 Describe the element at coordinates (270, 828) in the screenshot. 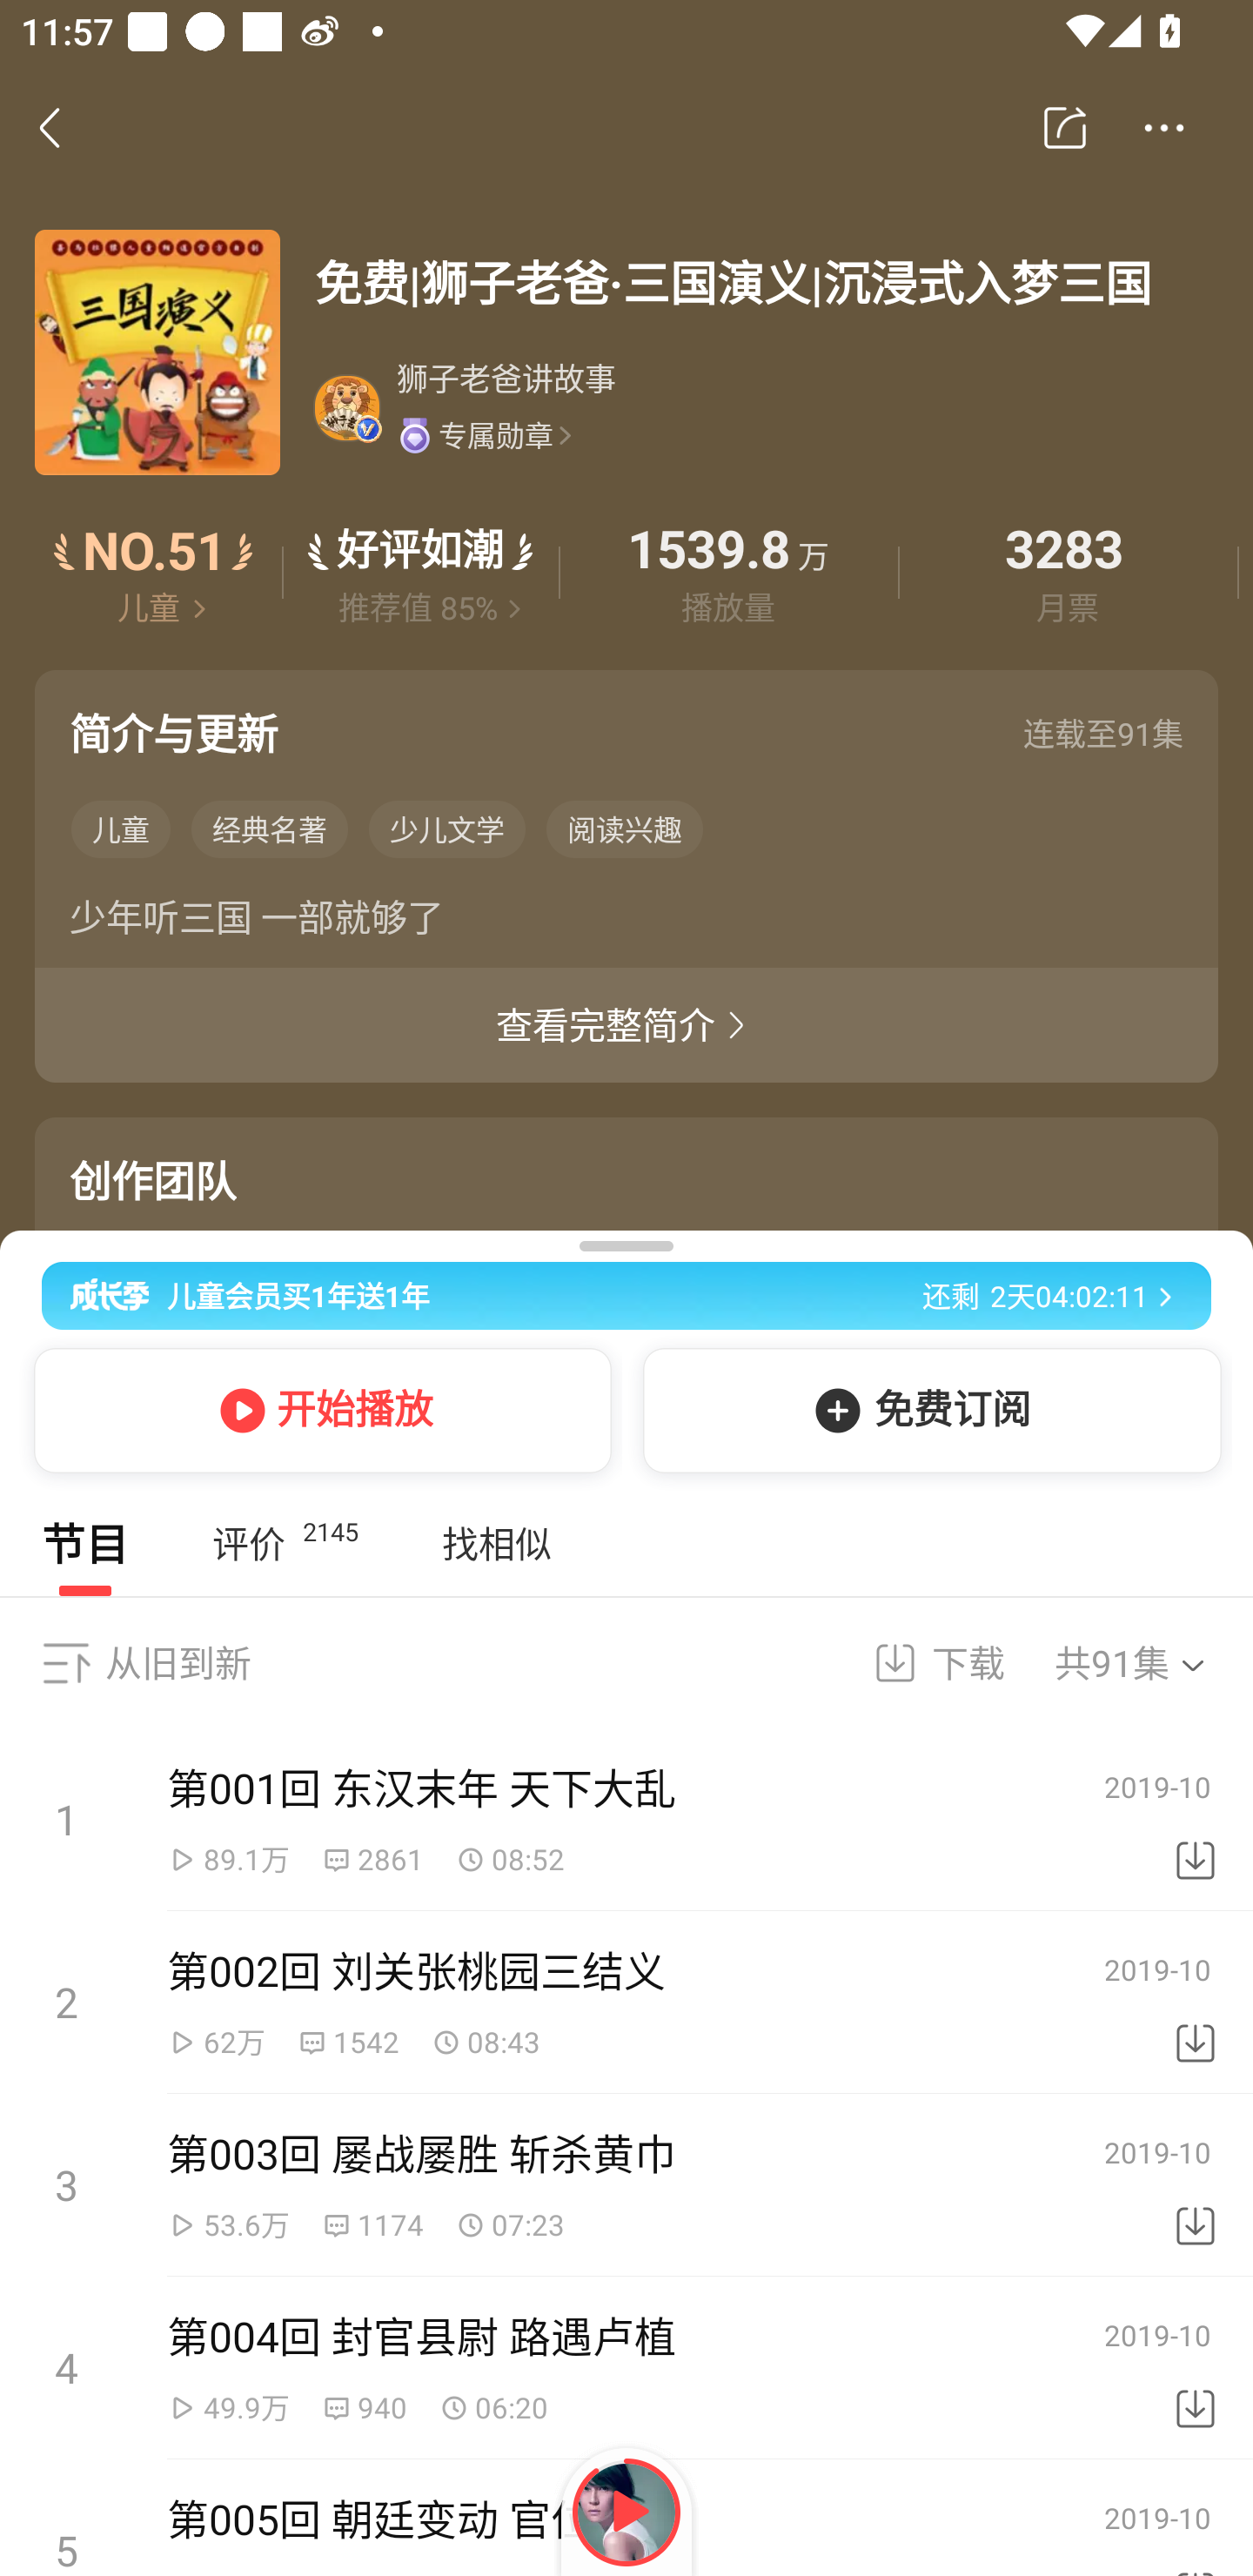

I see `经典名著` at that location.